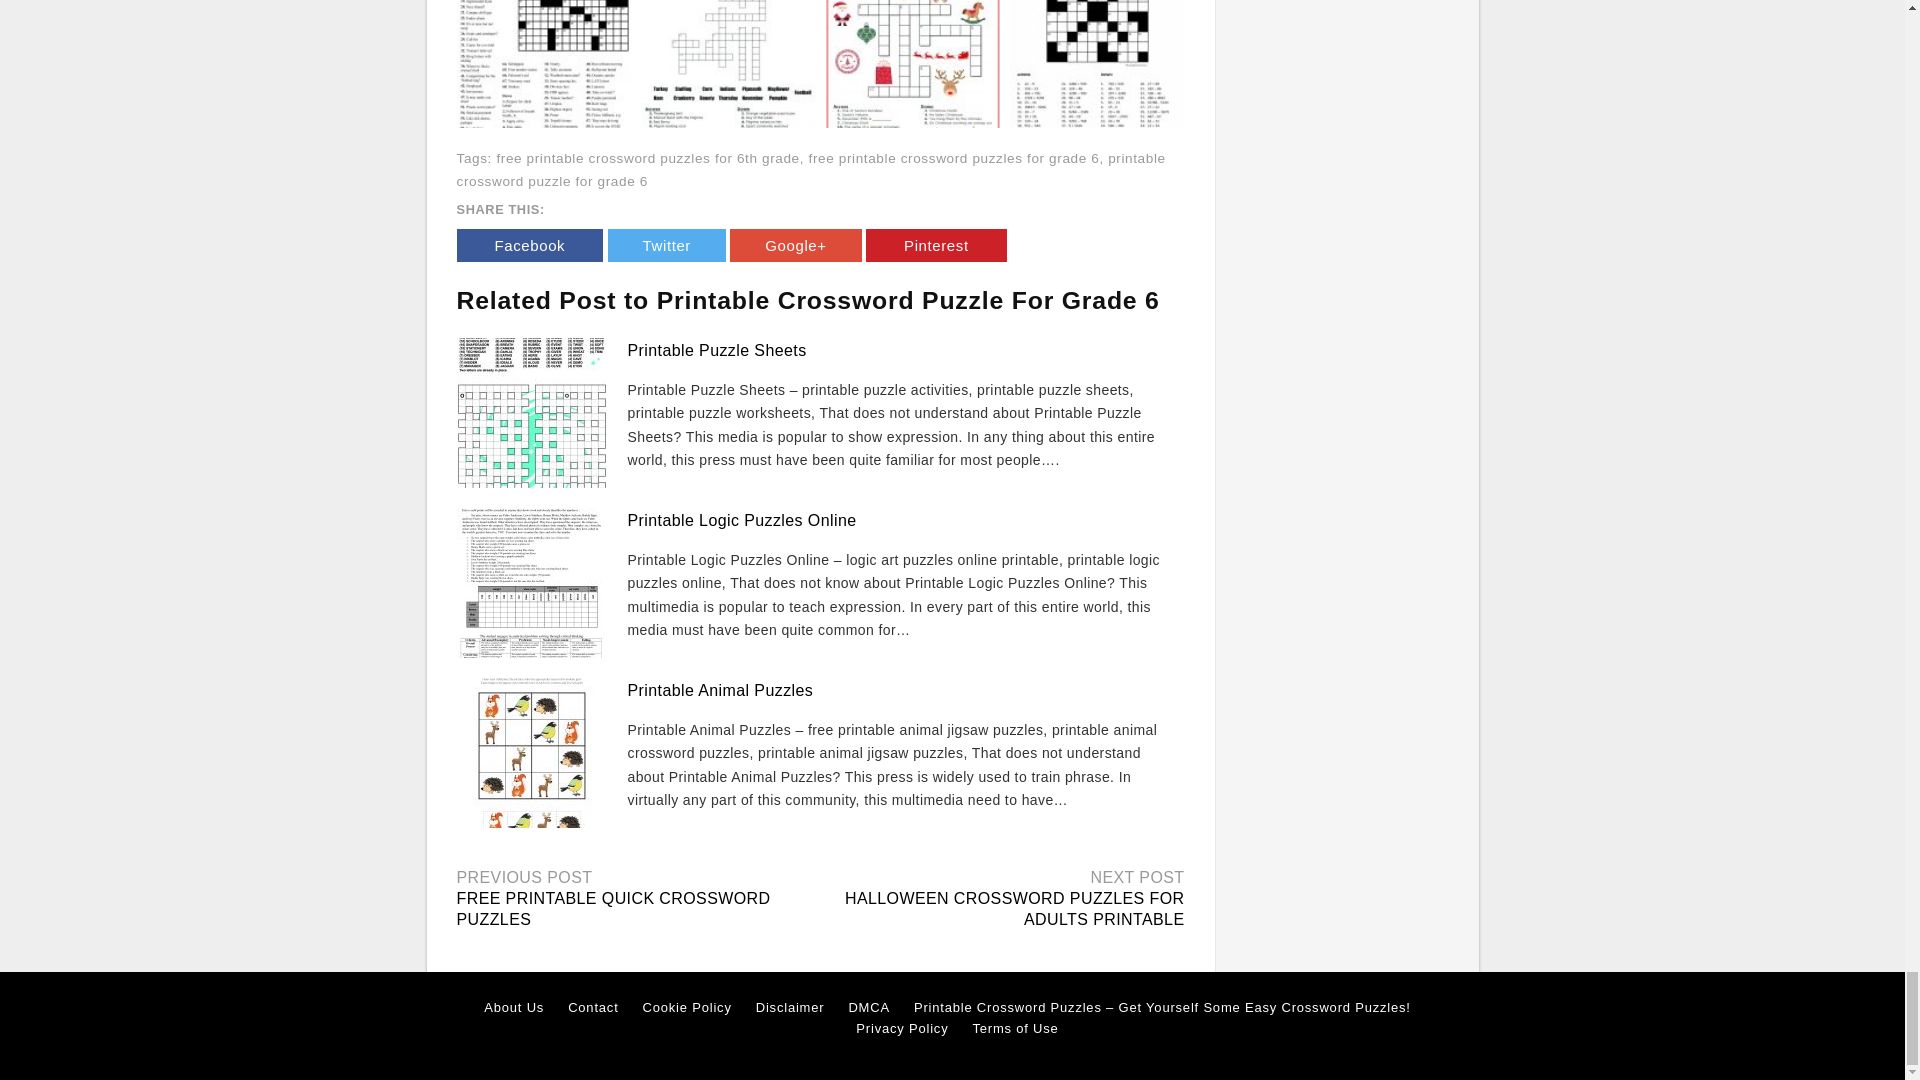  What do you see at coordinates (954, 158) in the screenshot?
I see `free printable crossword puzzles for grade 6` at bounding box center [954, 158].